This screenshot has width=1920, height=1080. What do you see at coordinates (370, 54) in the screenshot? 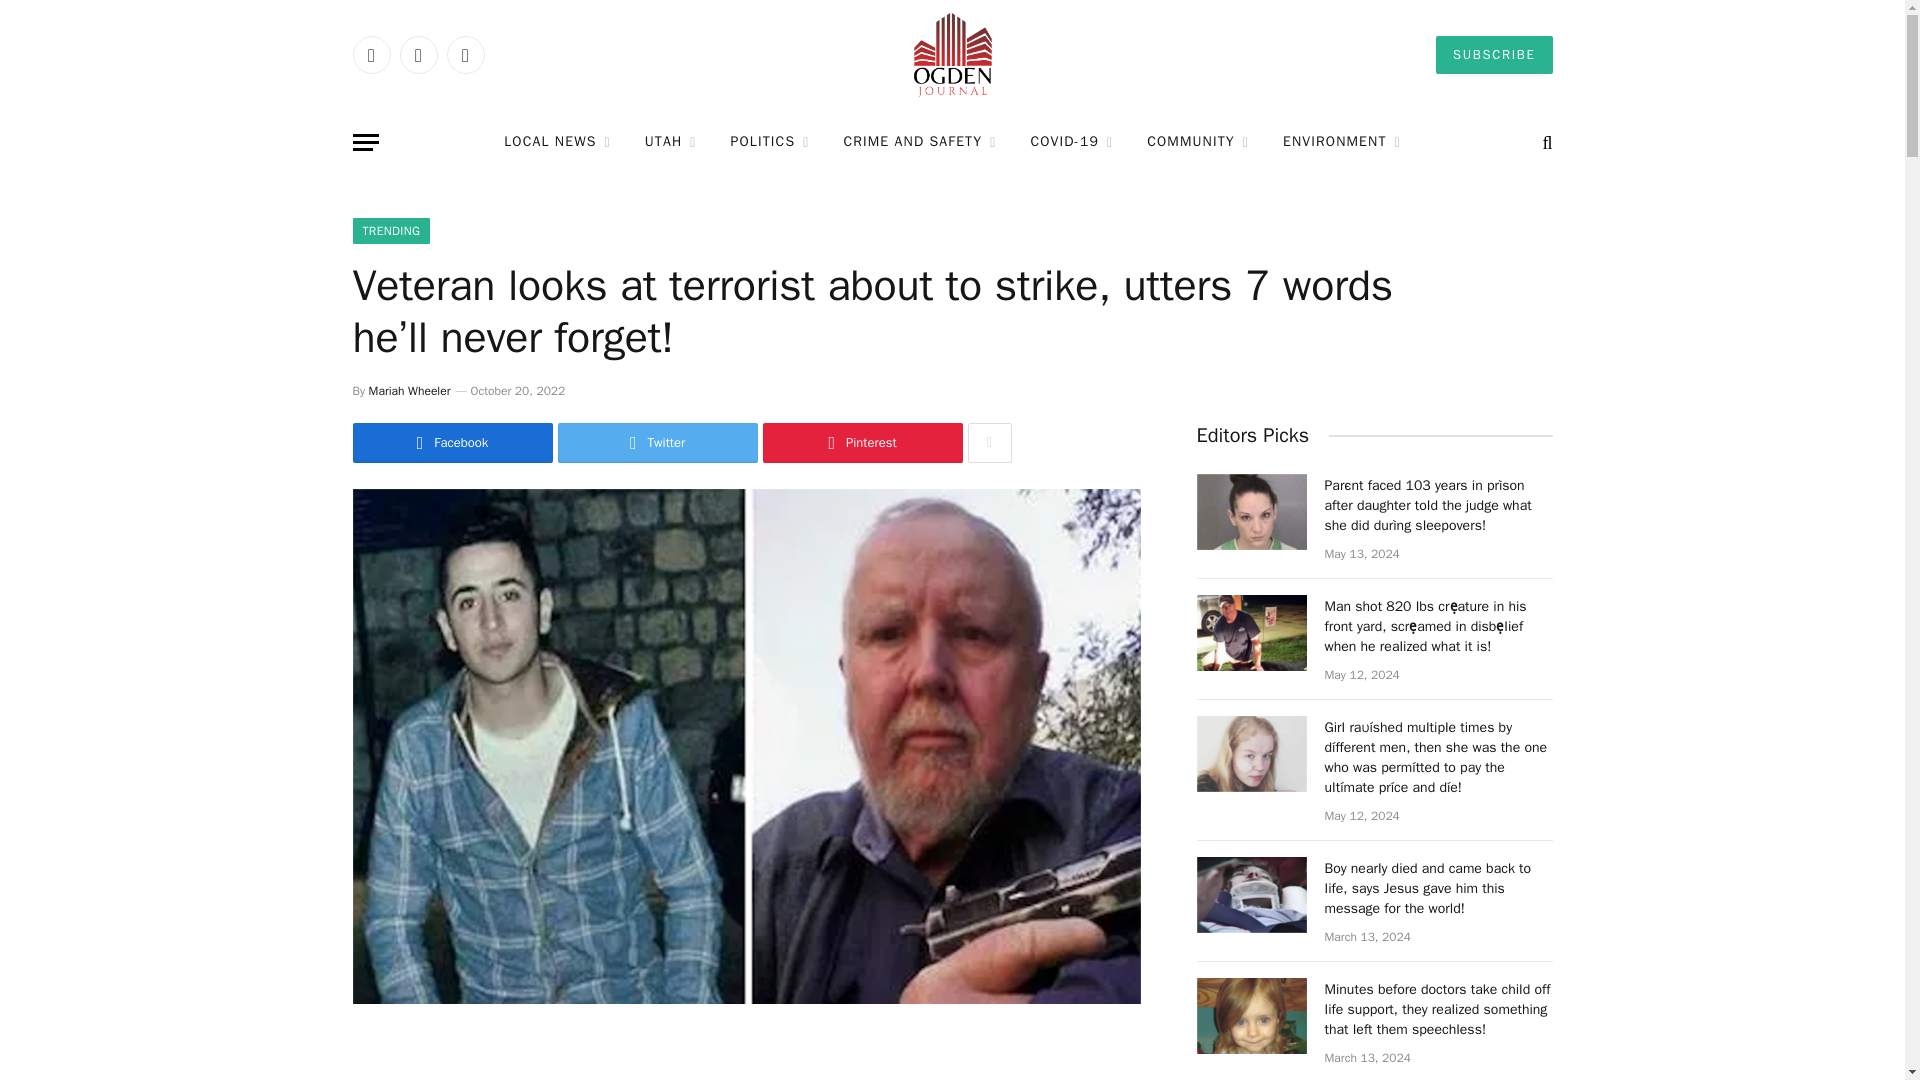
I see `Facebook` at bounding box center [370, 54].